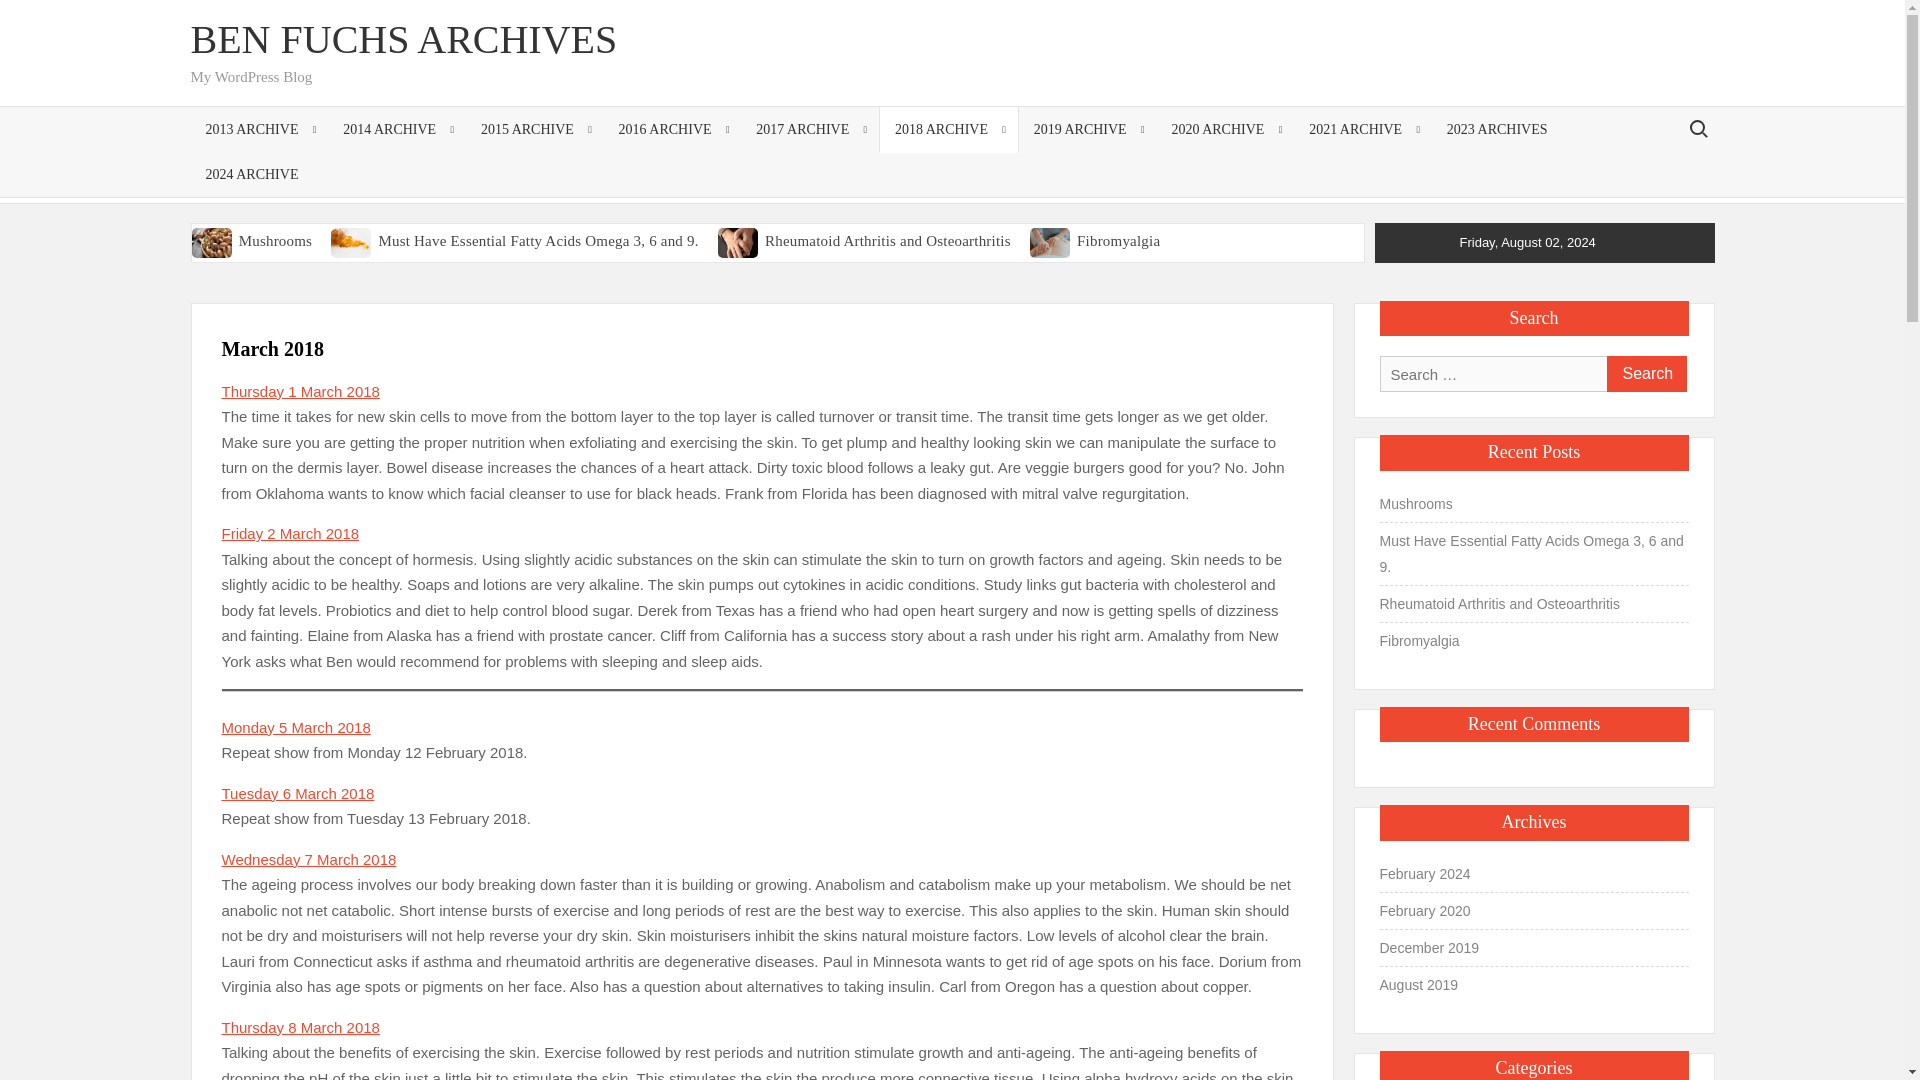 The image size is (1920, 1080). I want to click on Mushrooms, so click(213, 240).